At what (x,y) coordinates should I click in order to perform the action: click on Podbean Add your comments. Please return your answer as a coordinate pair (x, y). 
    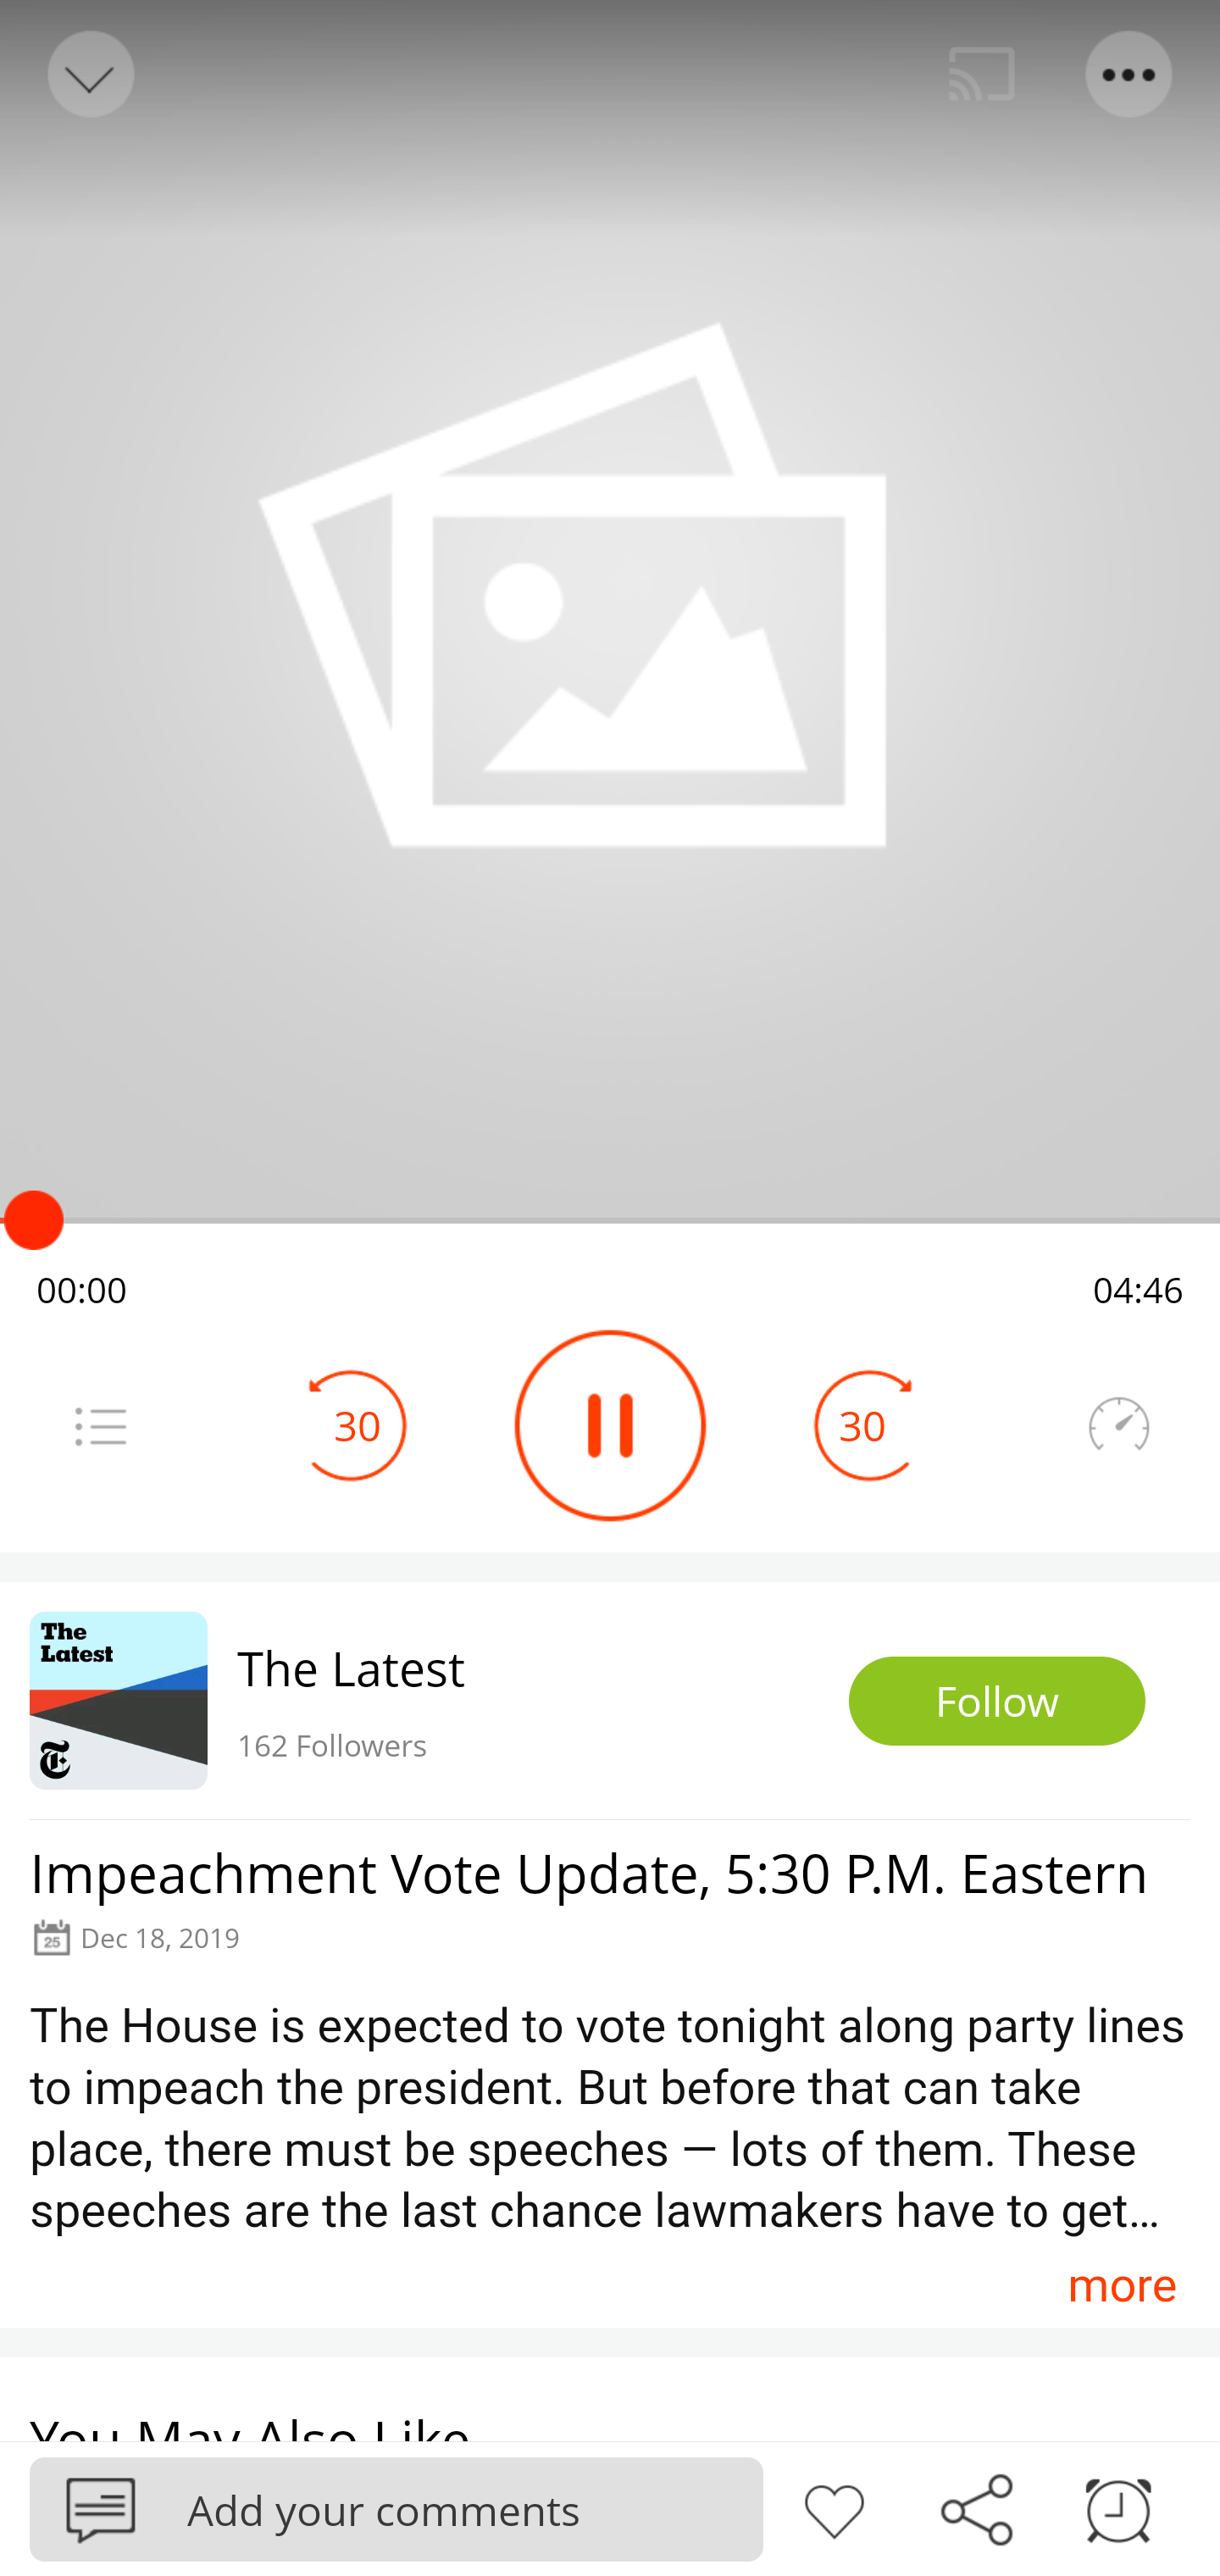
    Looking at the image, I should click on (396, 2508).